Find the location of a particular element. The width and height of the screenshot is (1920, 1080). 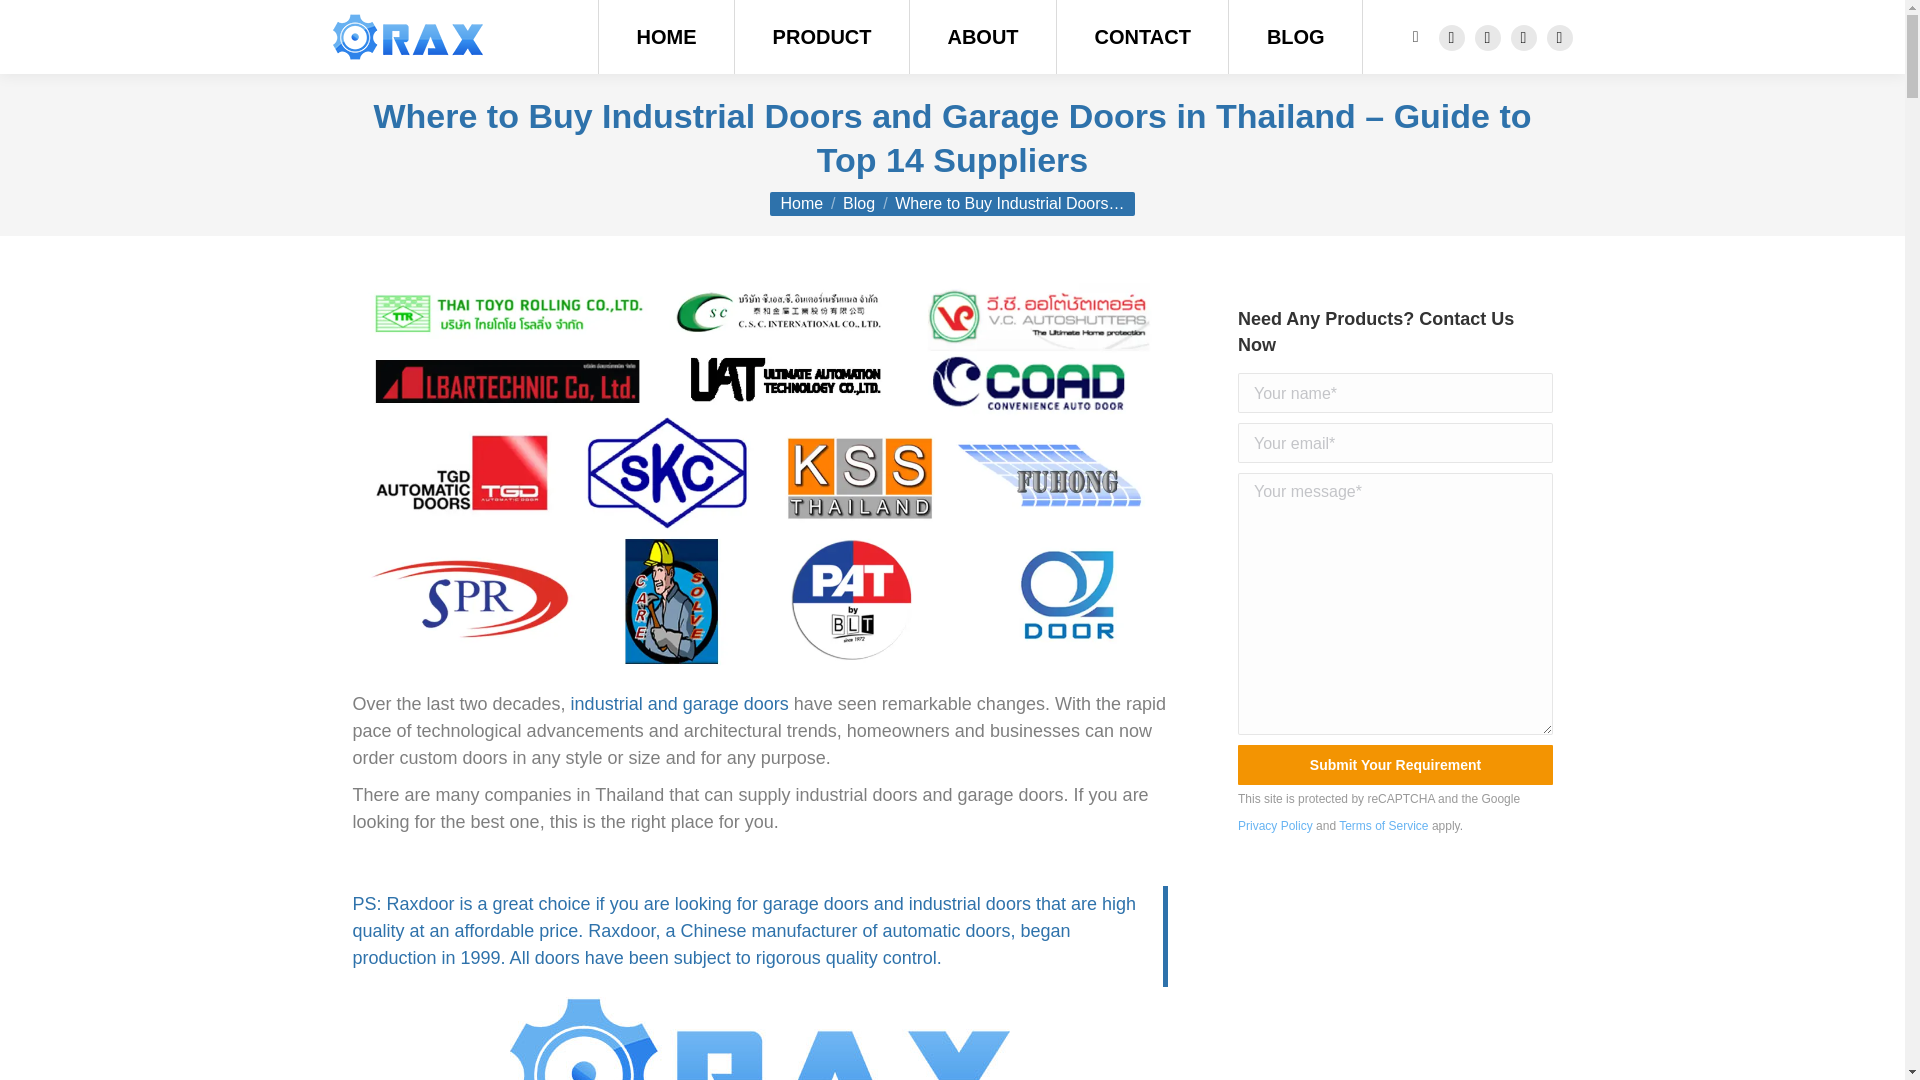

Instagram page opens in new window is located at coordinates (1522, 36).